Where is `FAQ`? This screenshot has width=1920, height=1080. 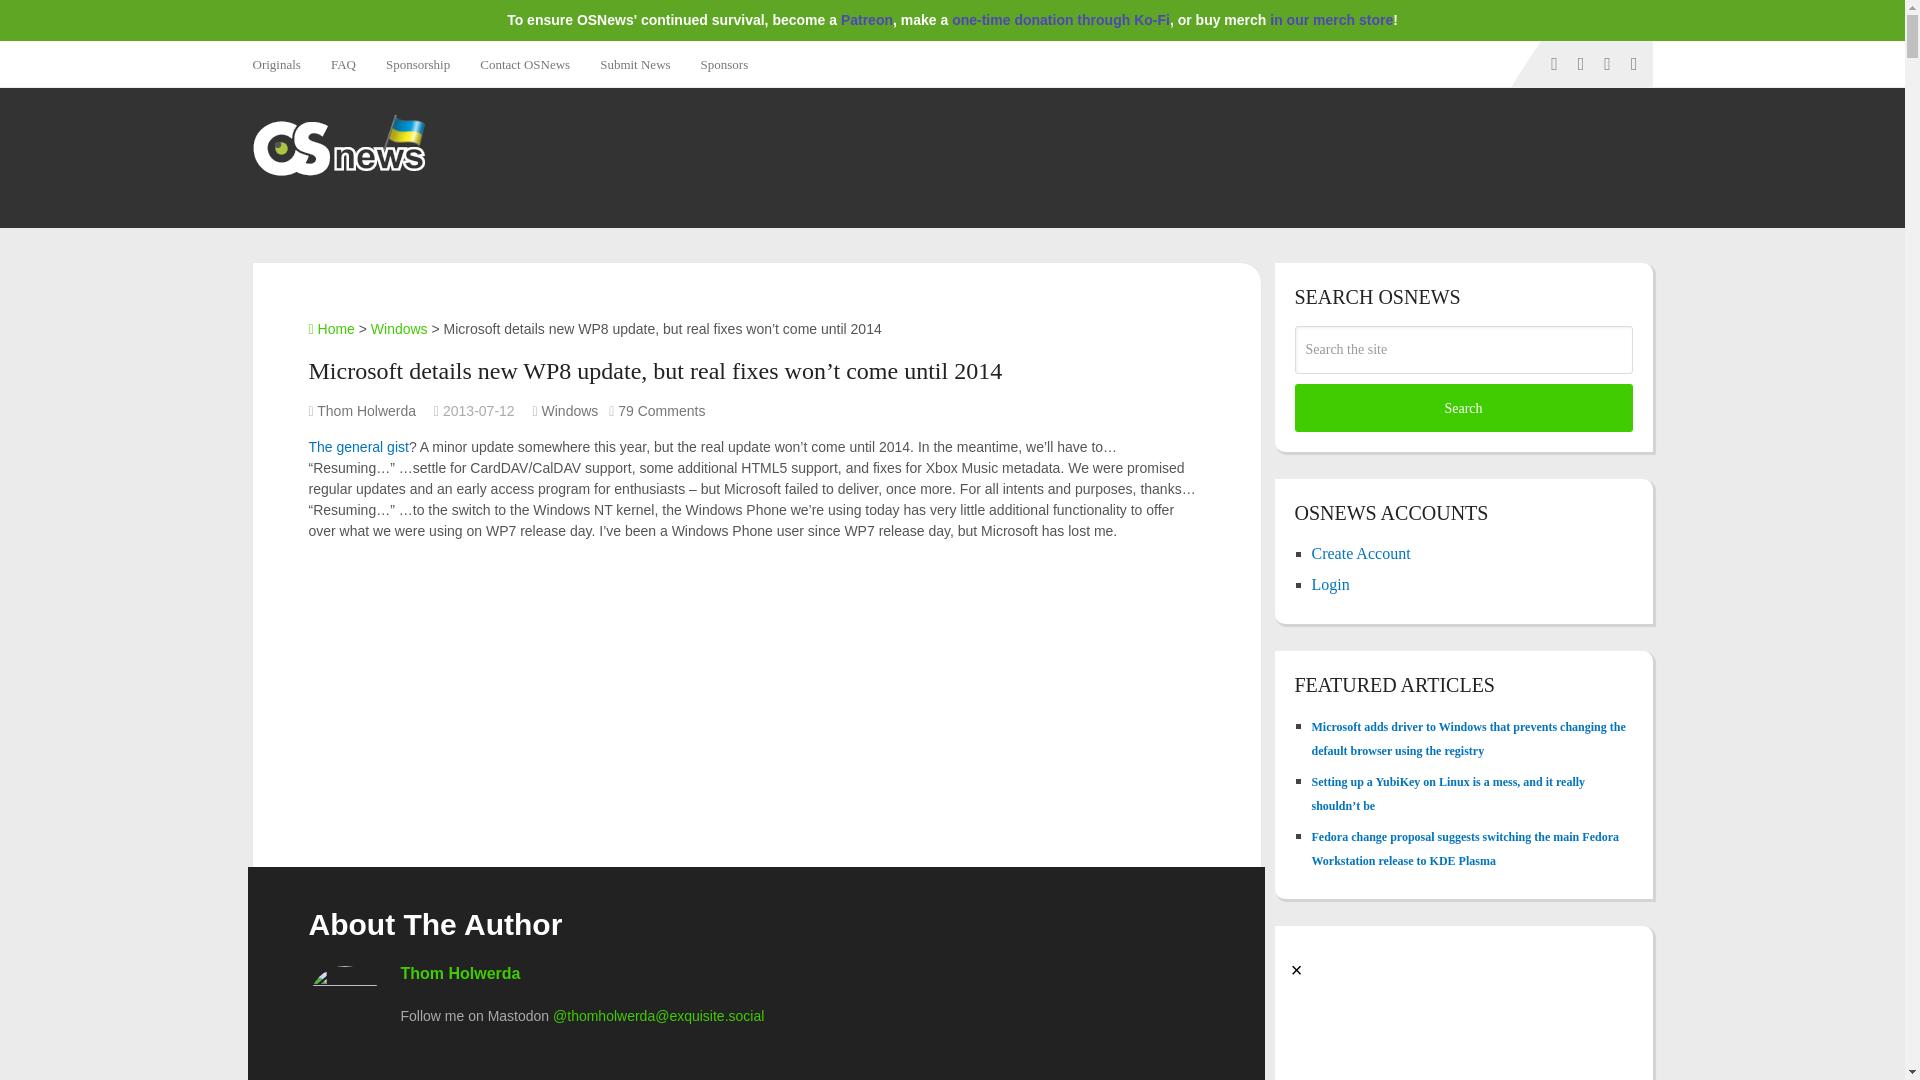 FAQ is located at coordinates (343, 64).